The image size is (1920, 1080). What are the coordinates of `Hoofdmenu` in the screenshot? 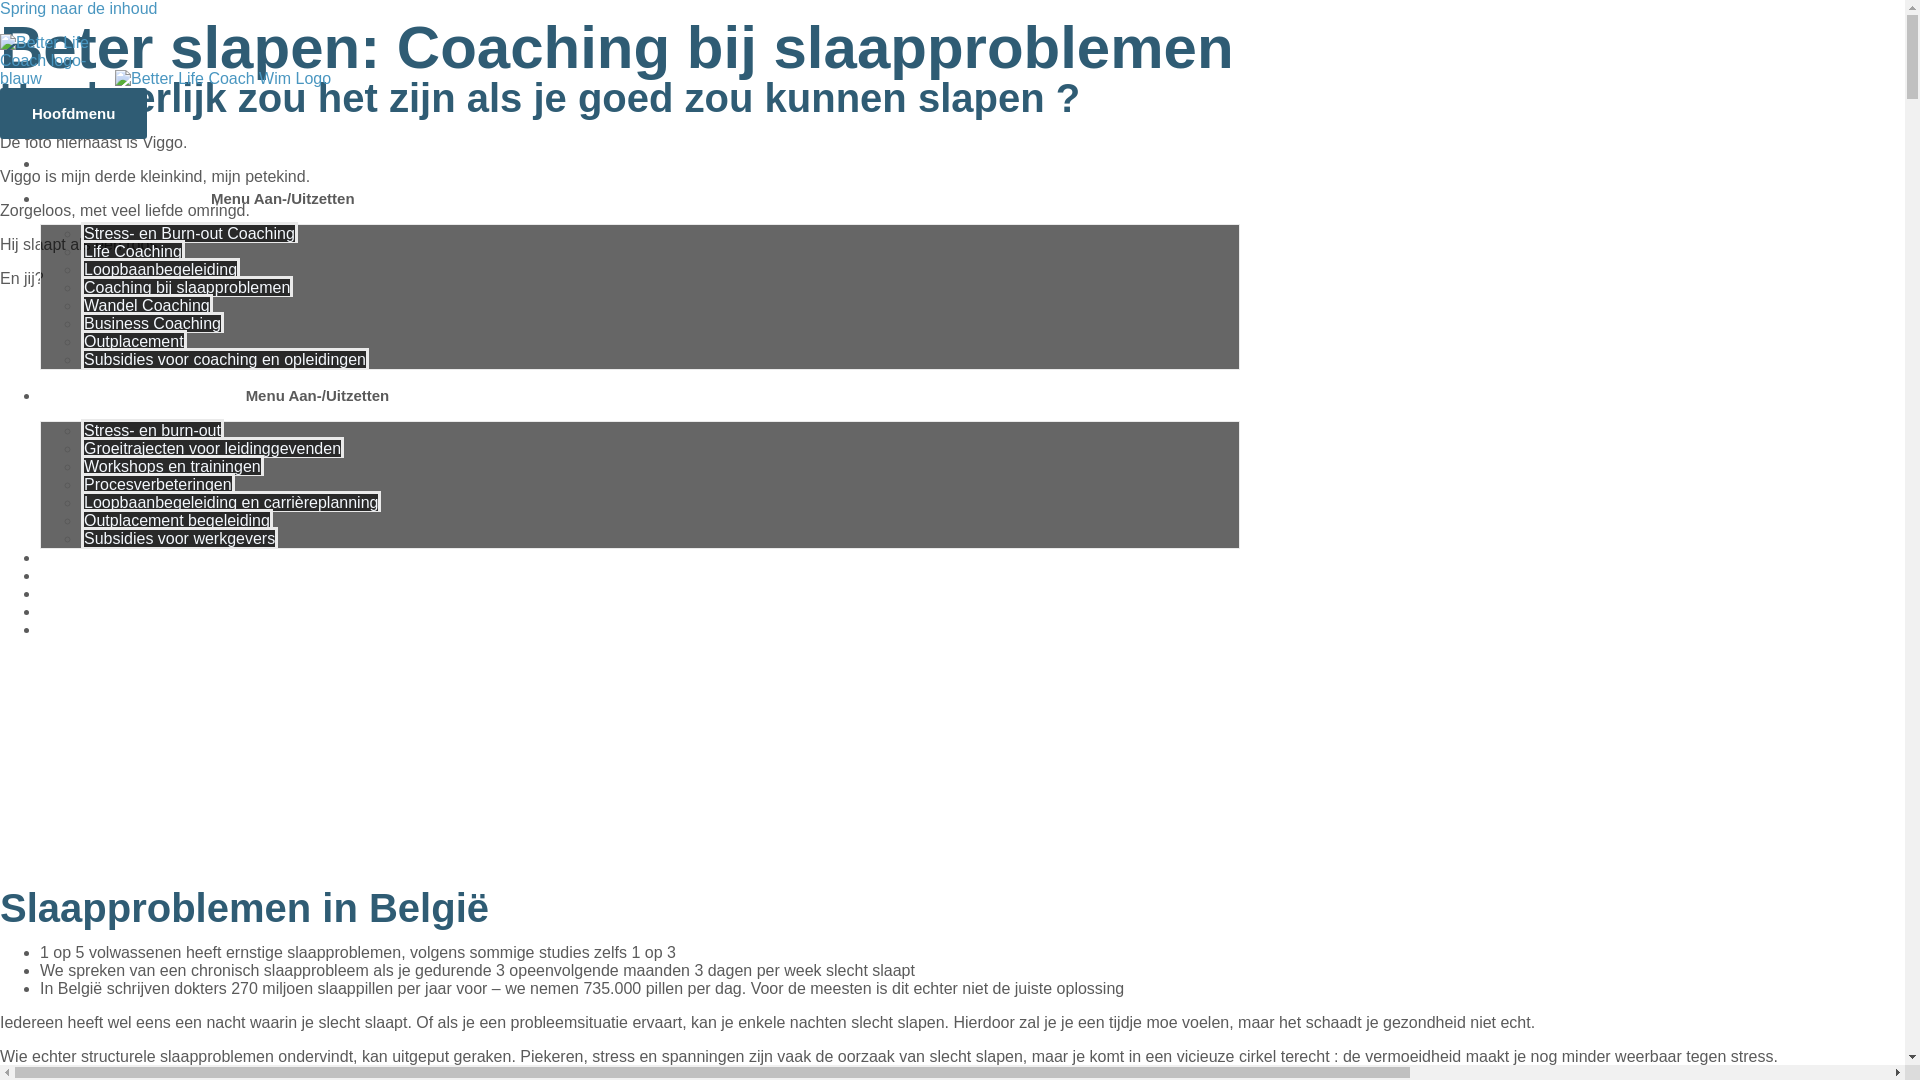 It's located at (74, 114).